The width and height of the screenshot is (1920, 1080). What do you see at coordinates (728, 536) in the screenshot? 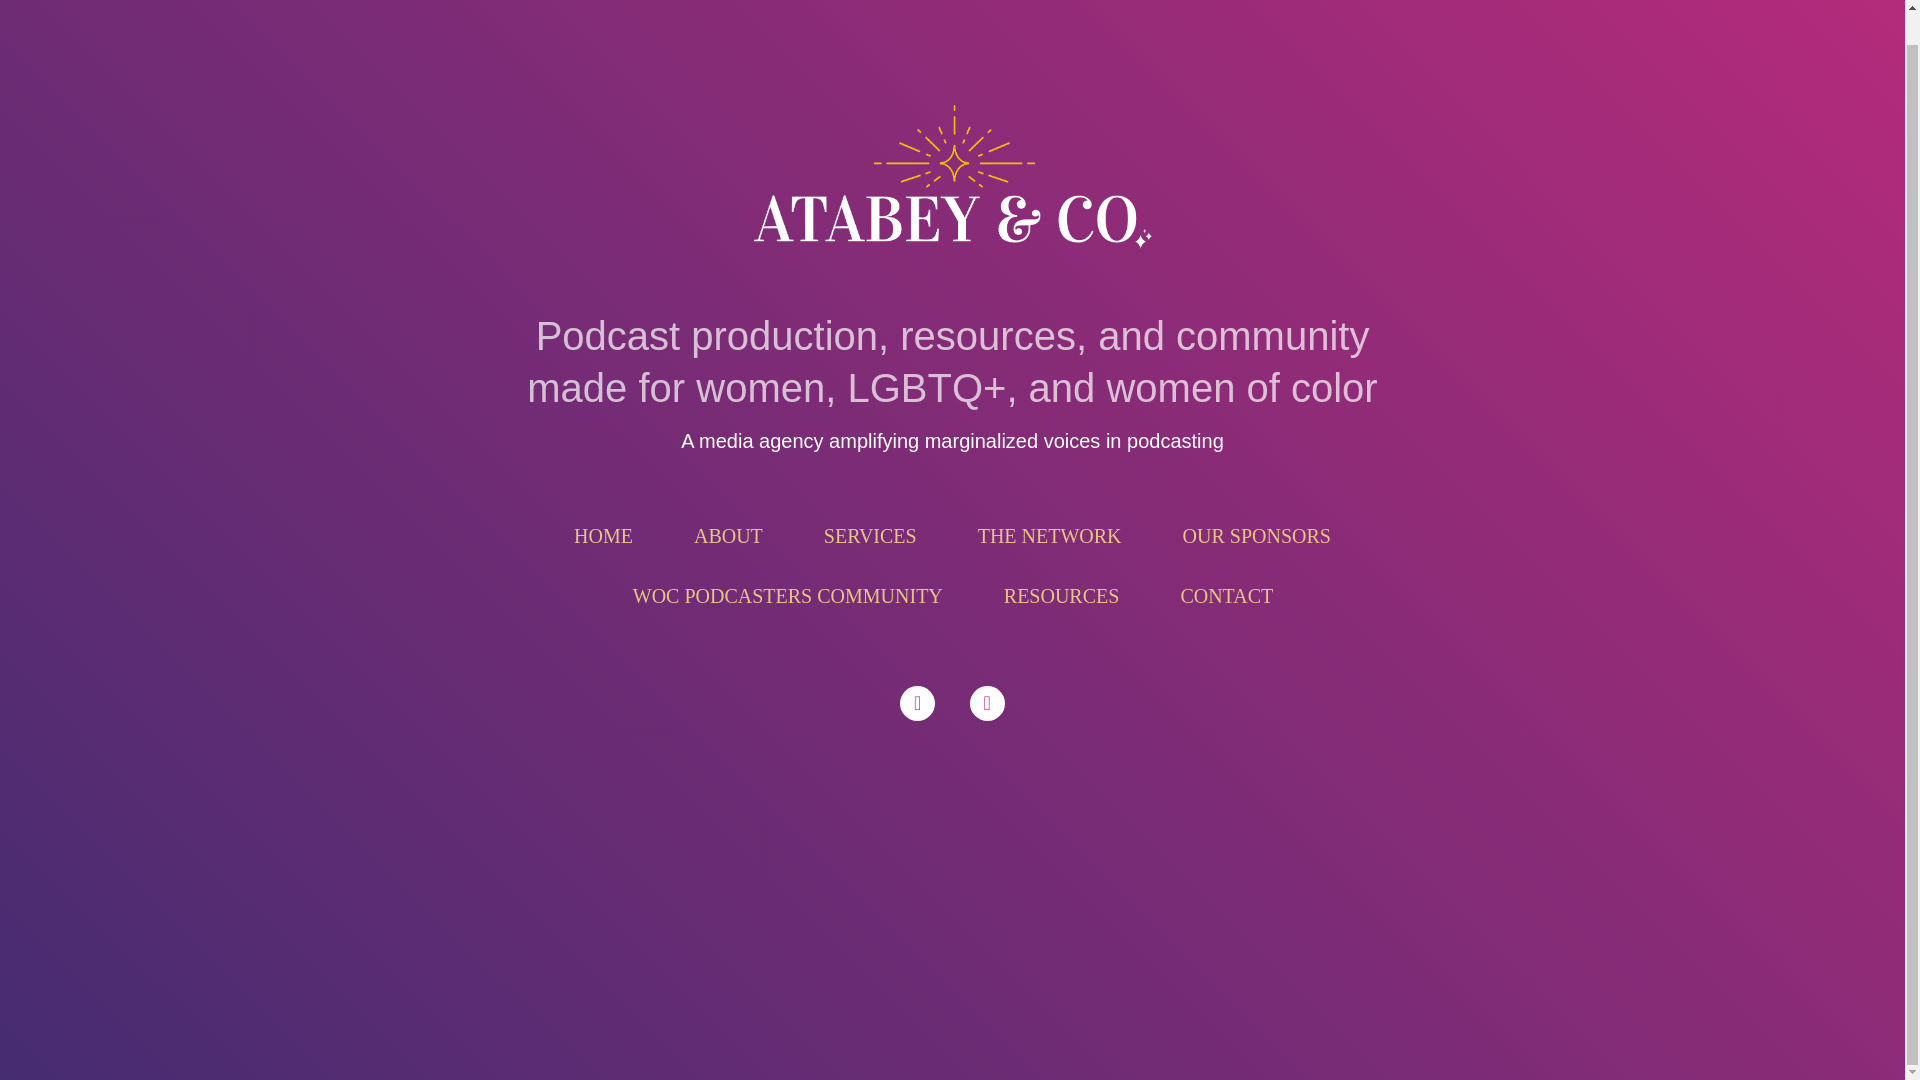
I see `ABOUT` at bounding box center [728, 536].